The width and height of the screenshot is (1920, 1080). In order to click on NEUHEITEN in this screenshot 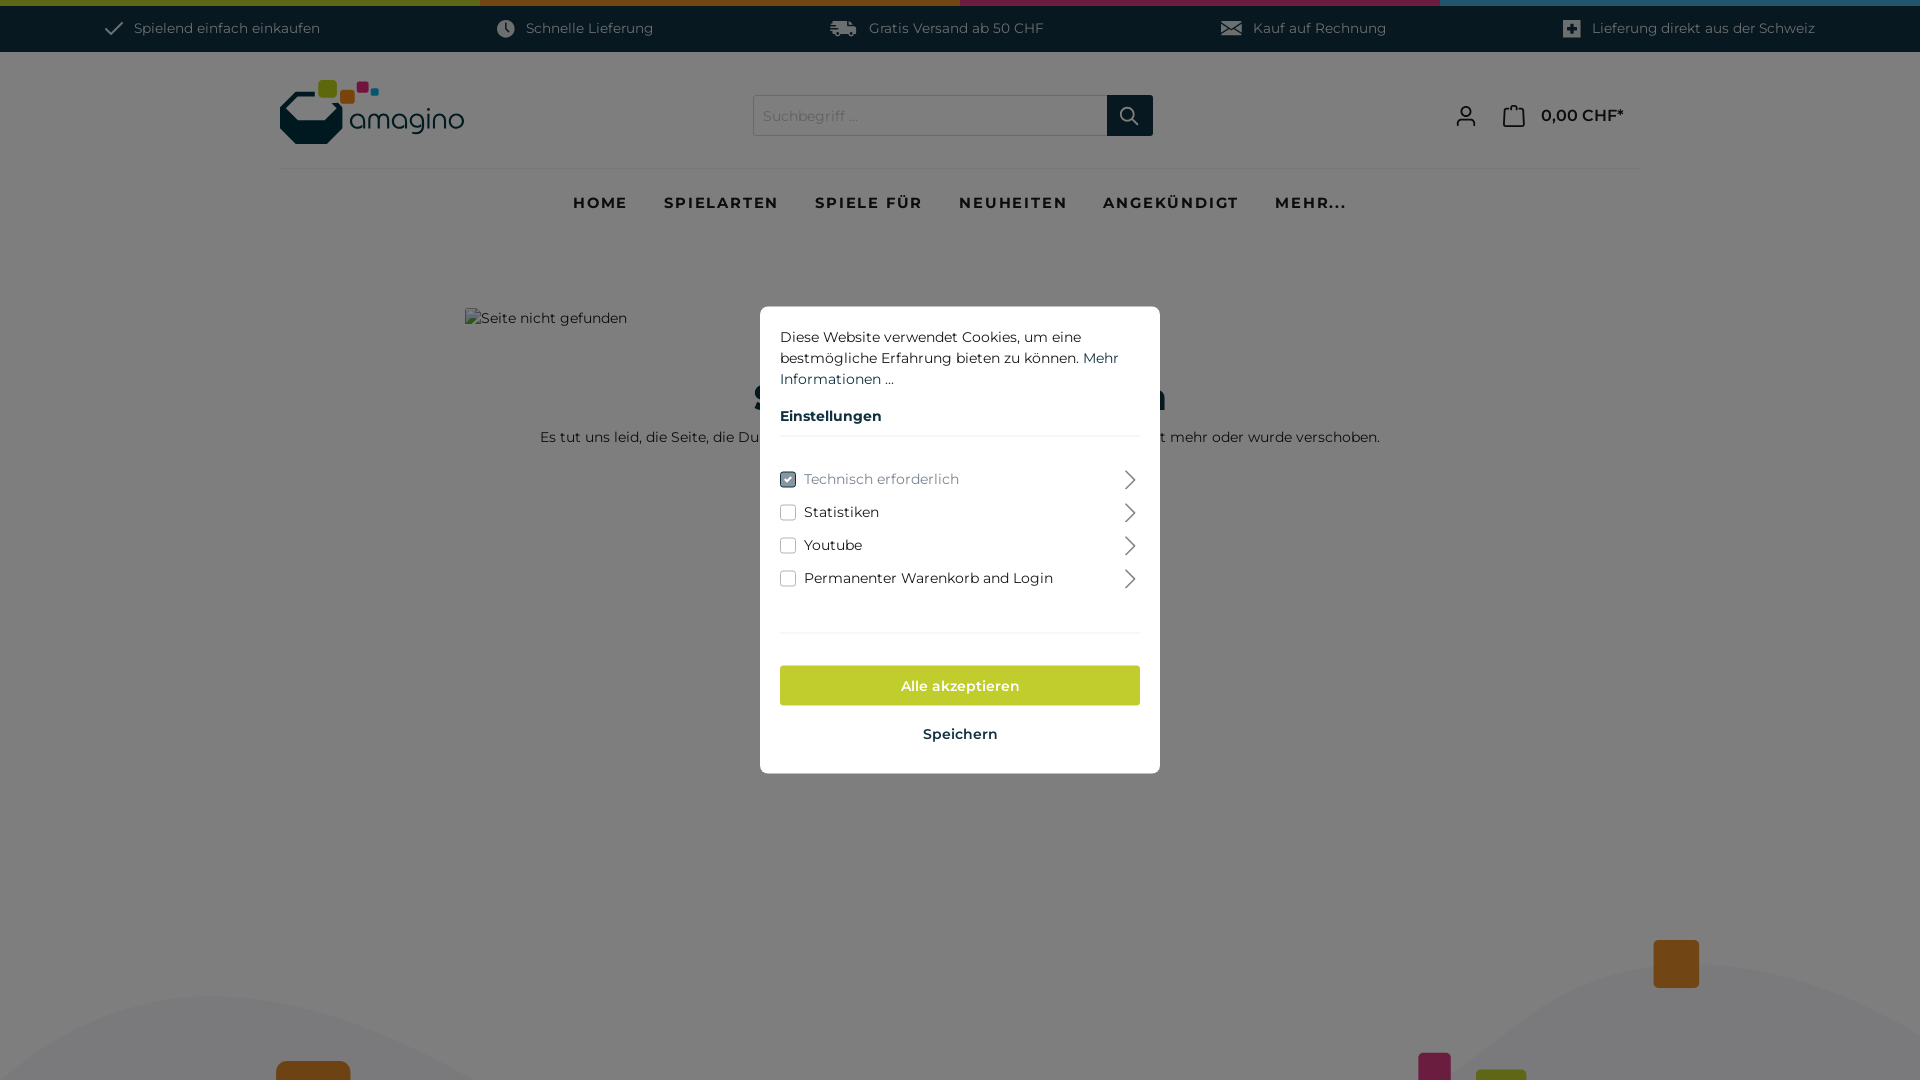, I will do `click(1013, 214)`.